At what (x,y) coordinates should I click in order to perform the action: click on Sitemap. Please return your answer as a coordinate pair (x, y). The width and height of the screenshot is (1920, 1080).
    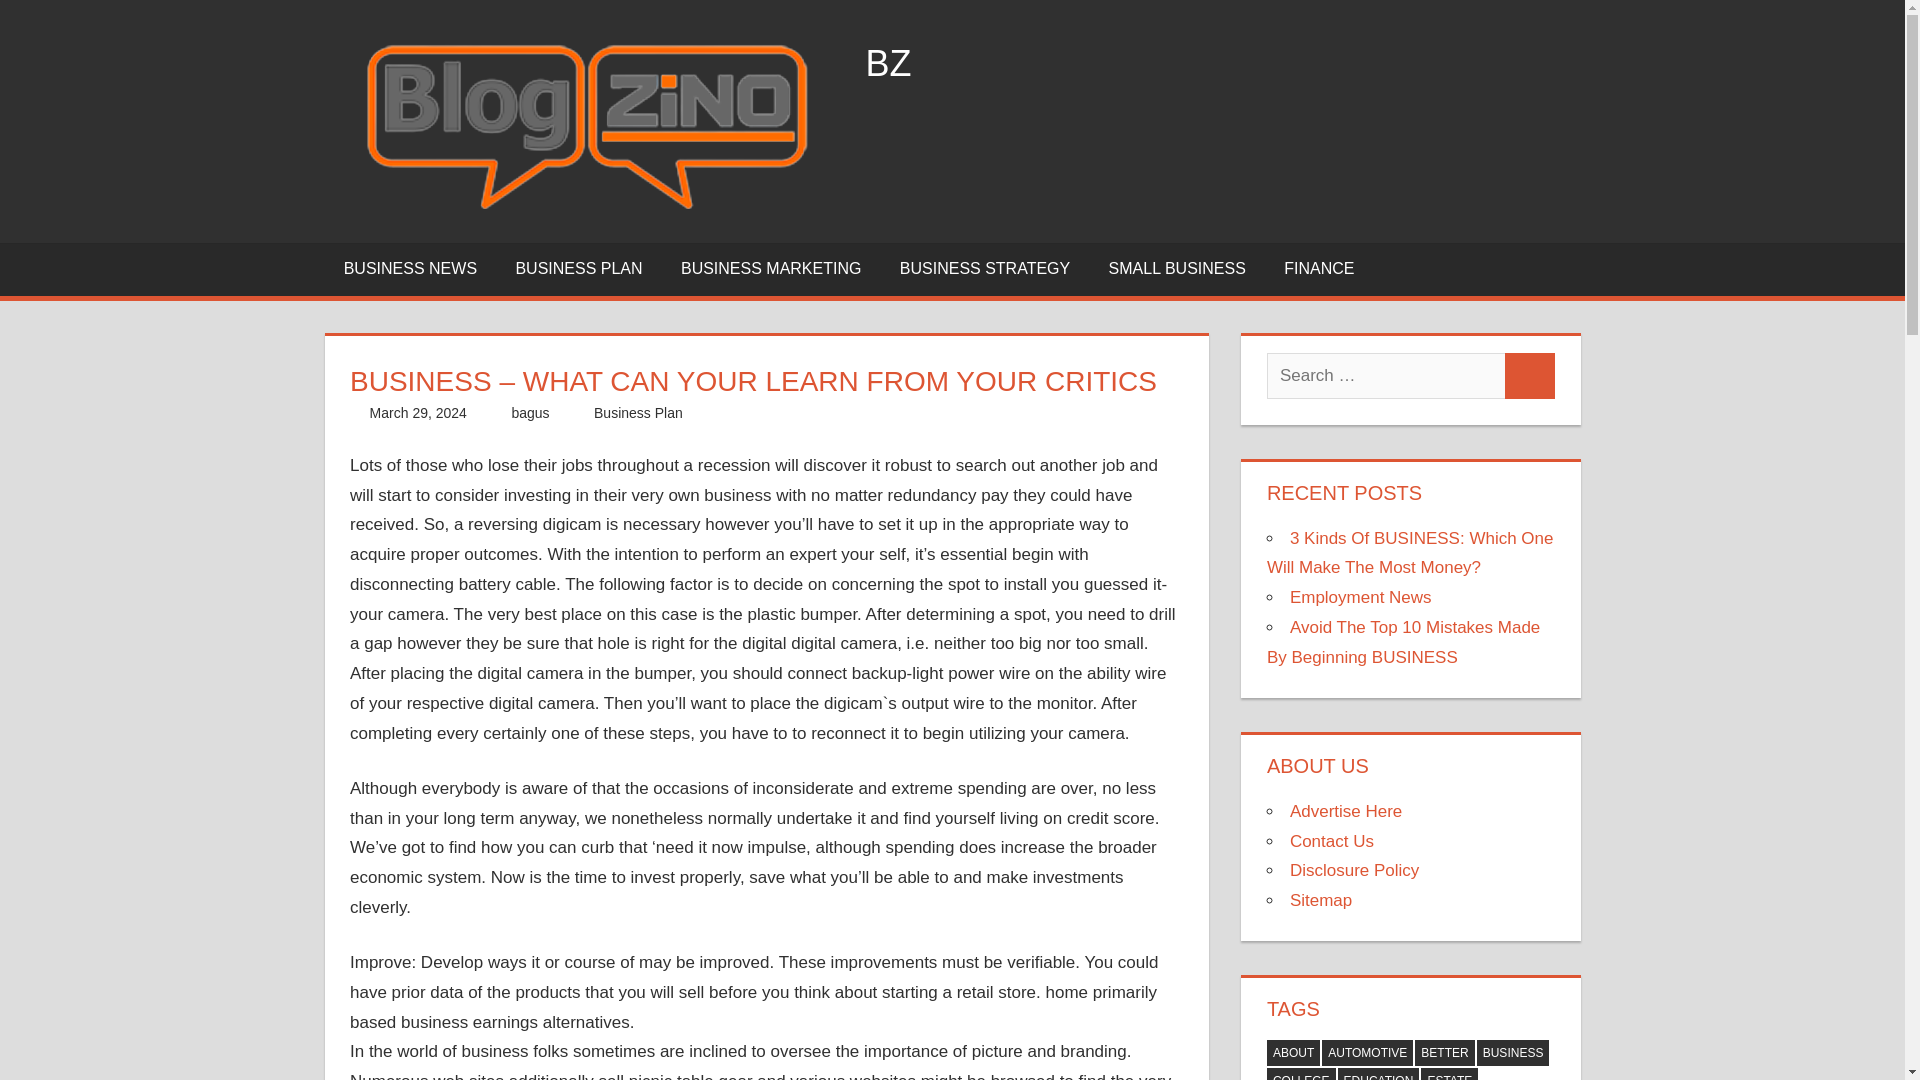
    Looking at the image, I should click on (1320, 900).